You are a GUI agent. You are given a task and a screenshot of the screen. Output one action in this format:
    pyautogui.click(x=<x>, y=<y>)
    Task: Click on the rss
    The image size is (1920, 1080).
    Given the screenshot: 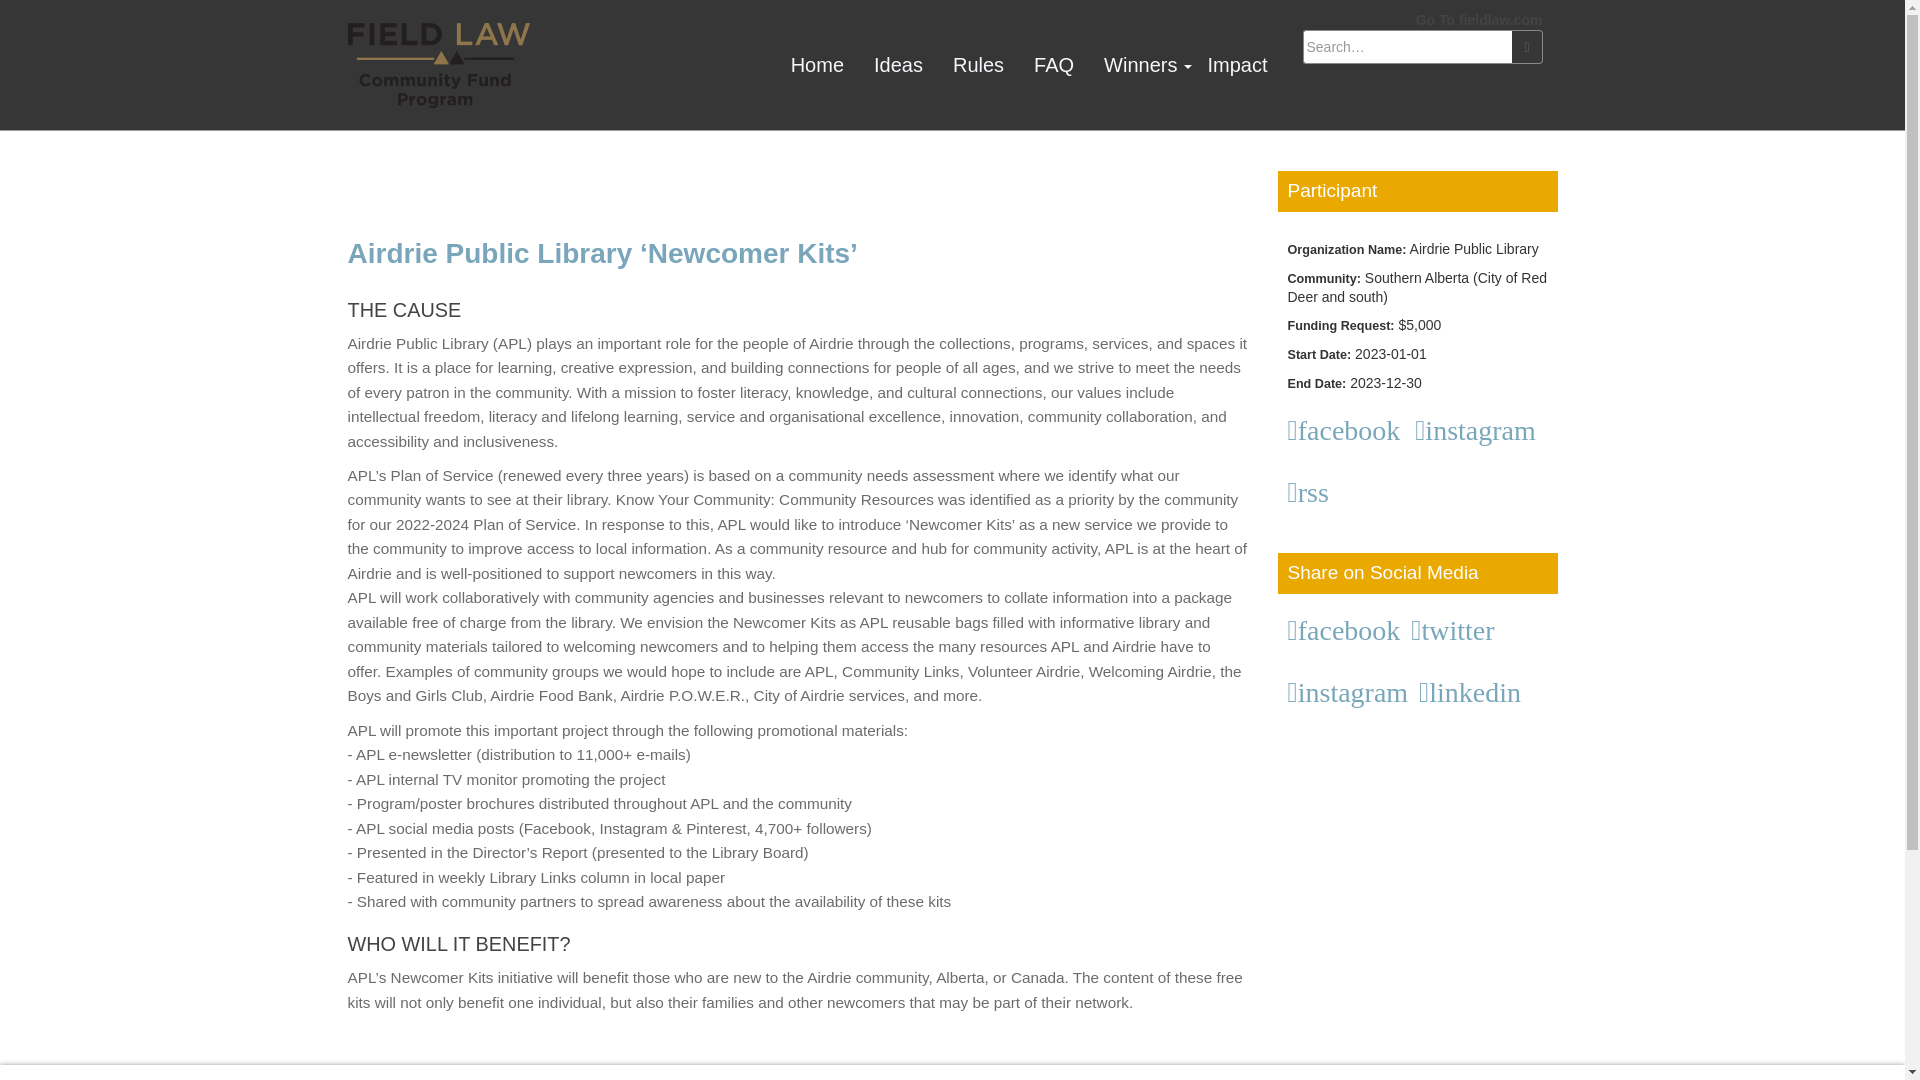 What is the action you would take?
    pyautogui.click(x=1312, y=492)
    